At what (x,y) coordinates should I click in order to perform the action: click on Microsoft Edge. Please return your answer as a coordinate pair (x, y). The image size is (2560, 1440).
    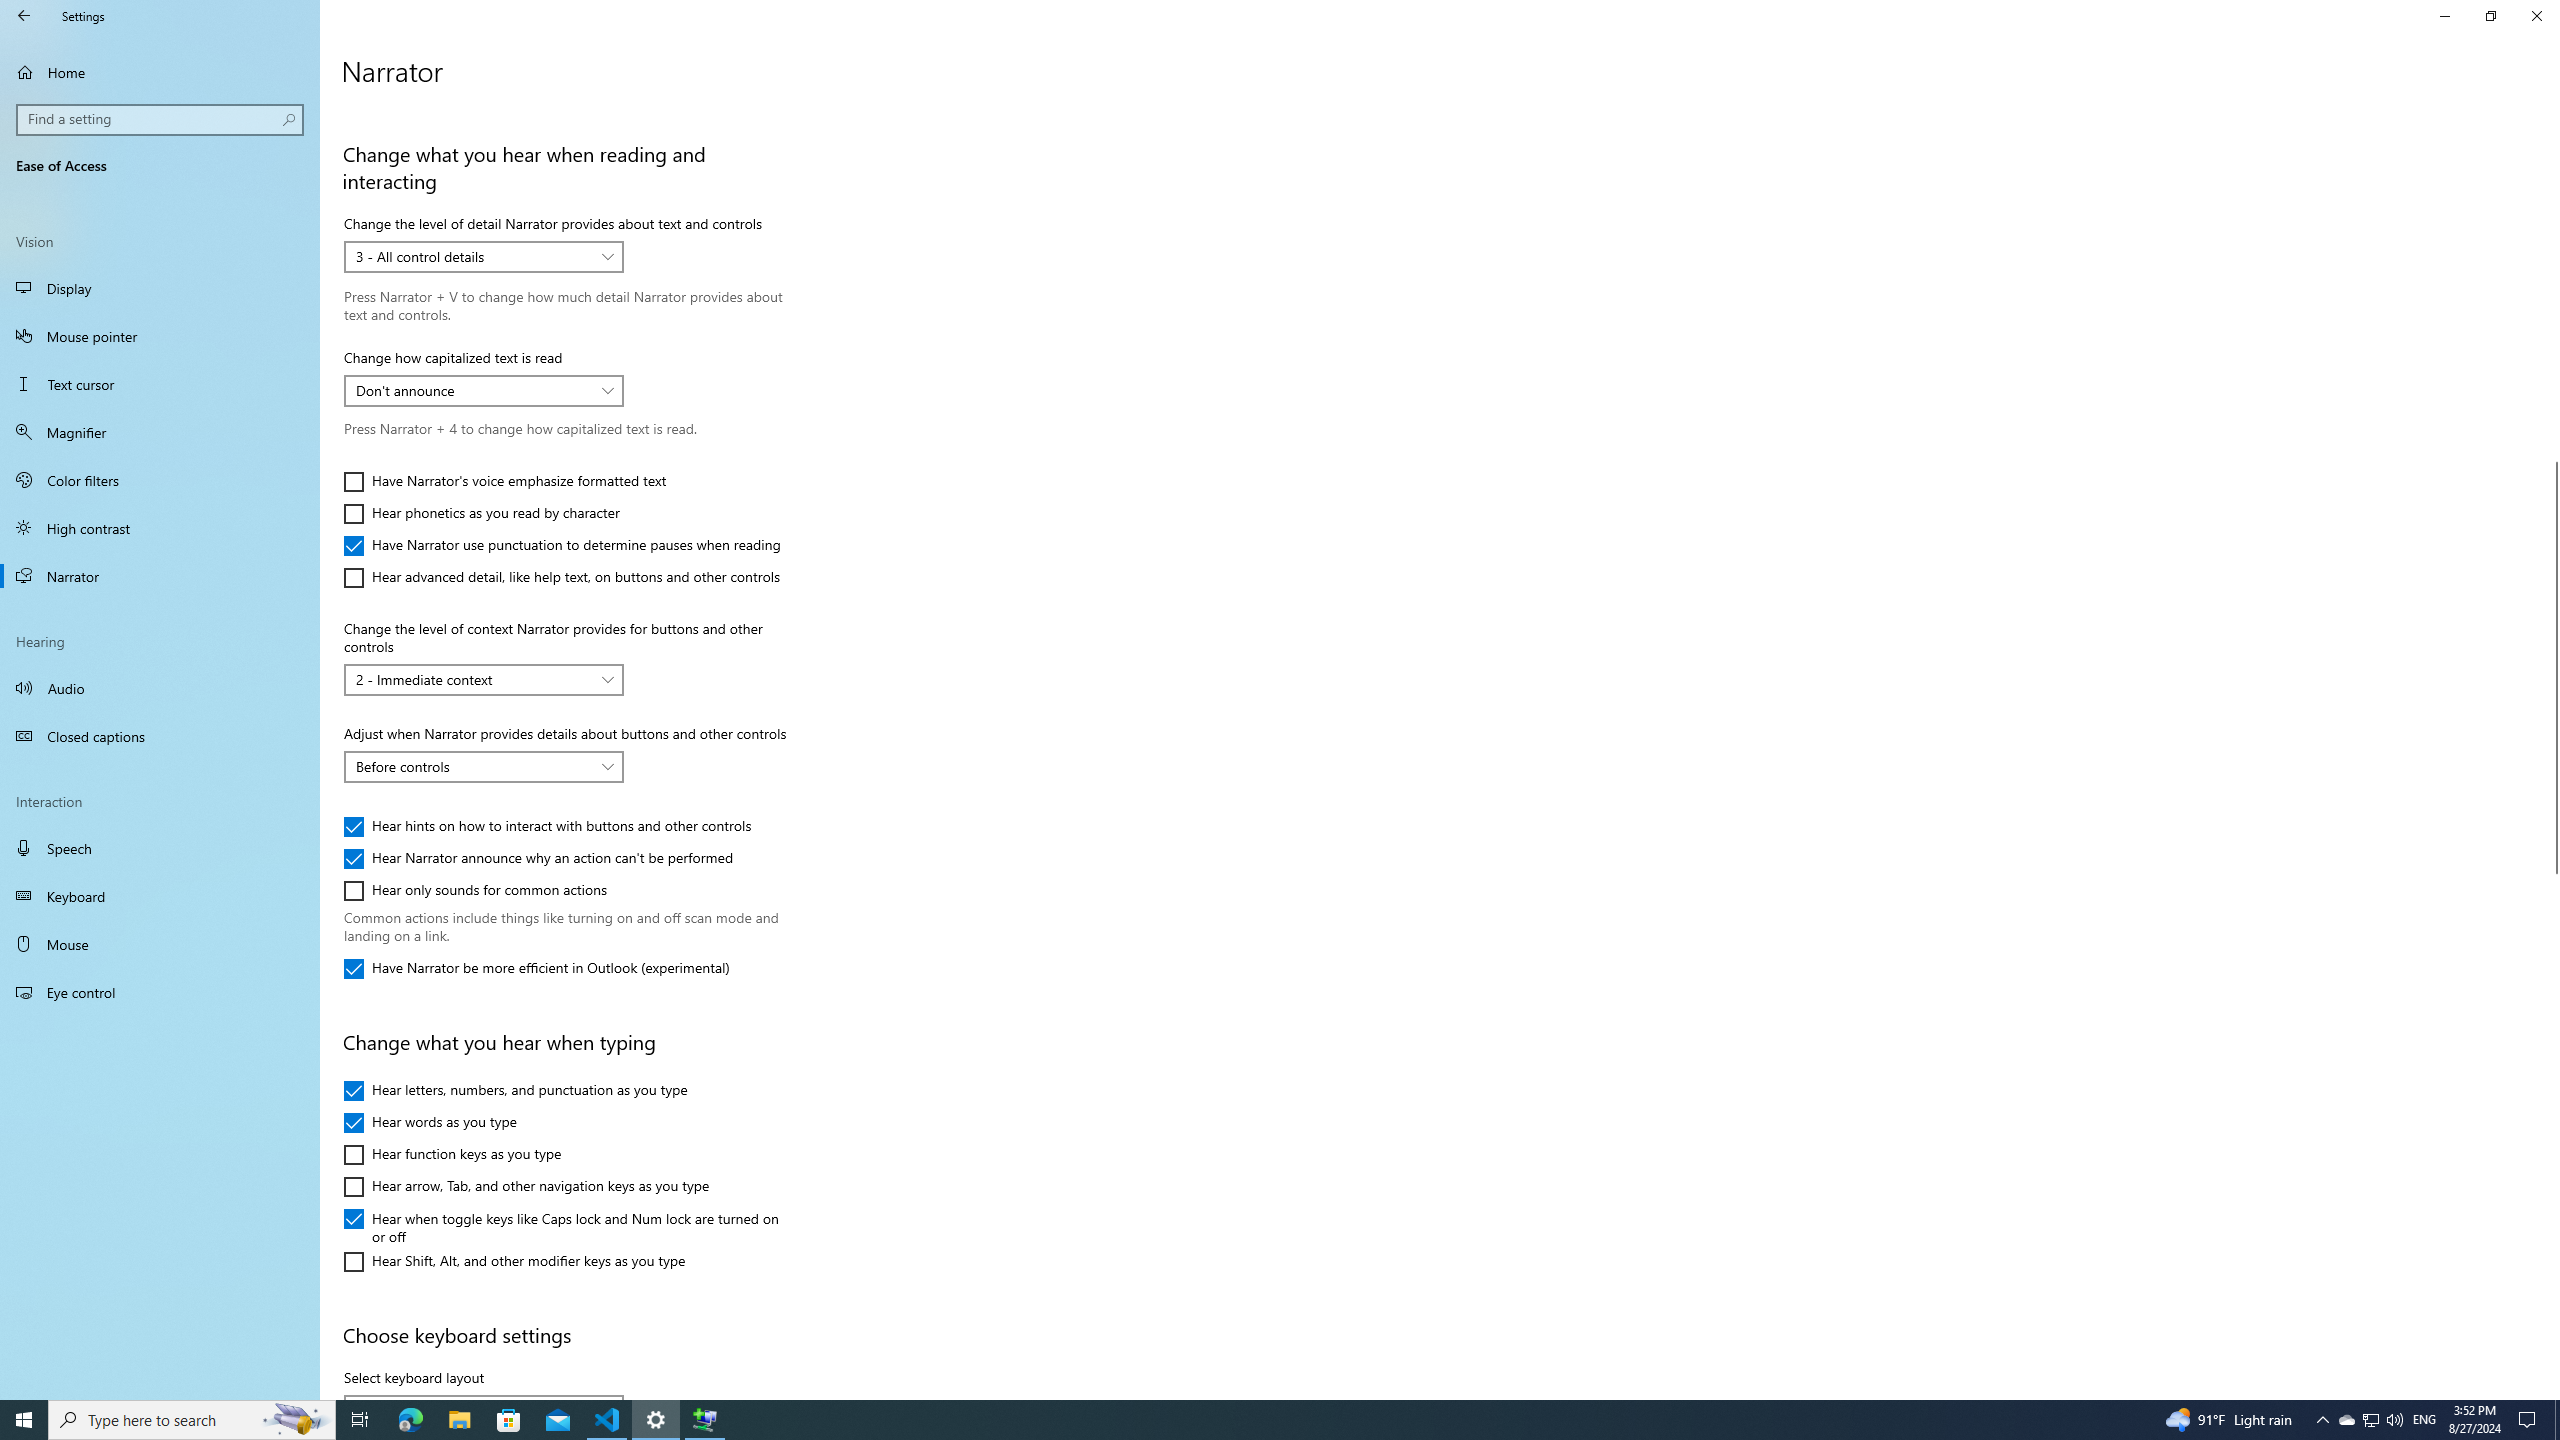
    Looking at the image, I should click on (410, 1420).